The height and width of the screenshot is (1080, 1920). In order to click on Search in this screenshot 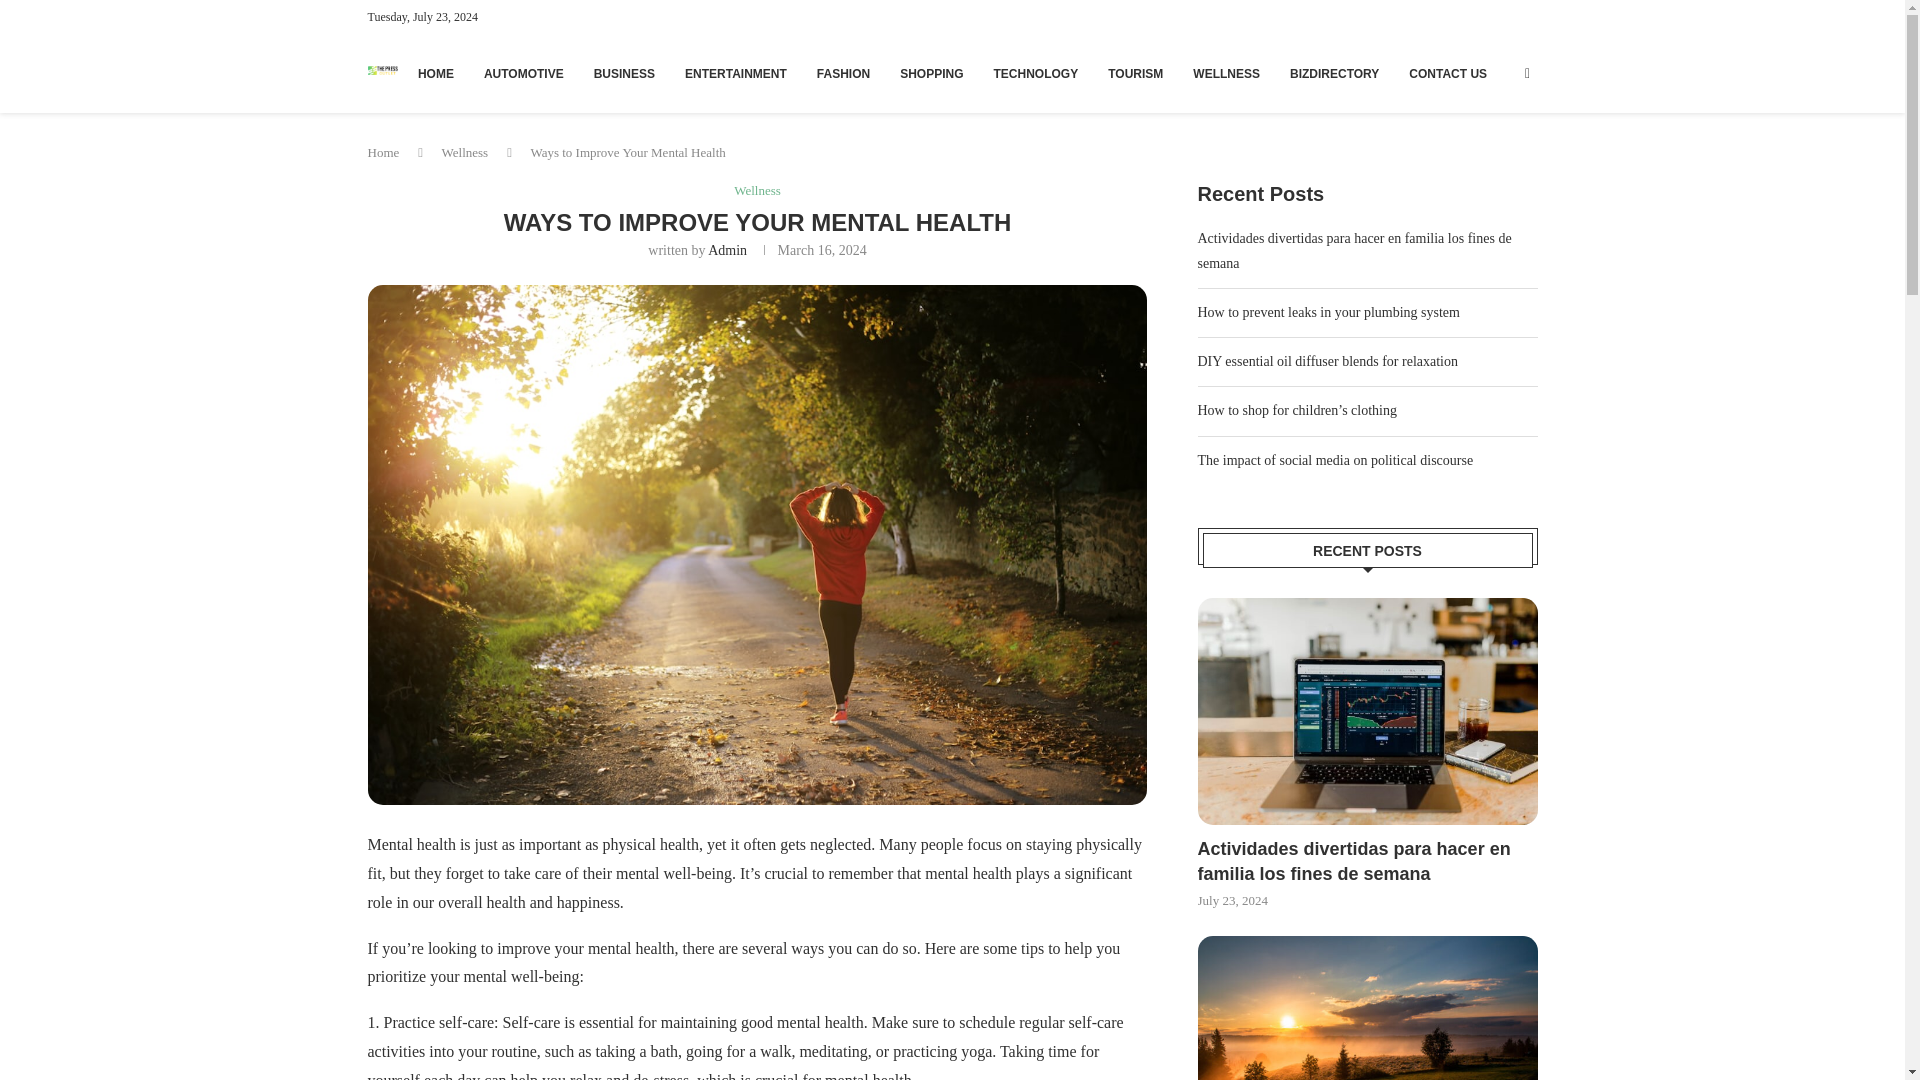, I will do `click(1474, 10)`.